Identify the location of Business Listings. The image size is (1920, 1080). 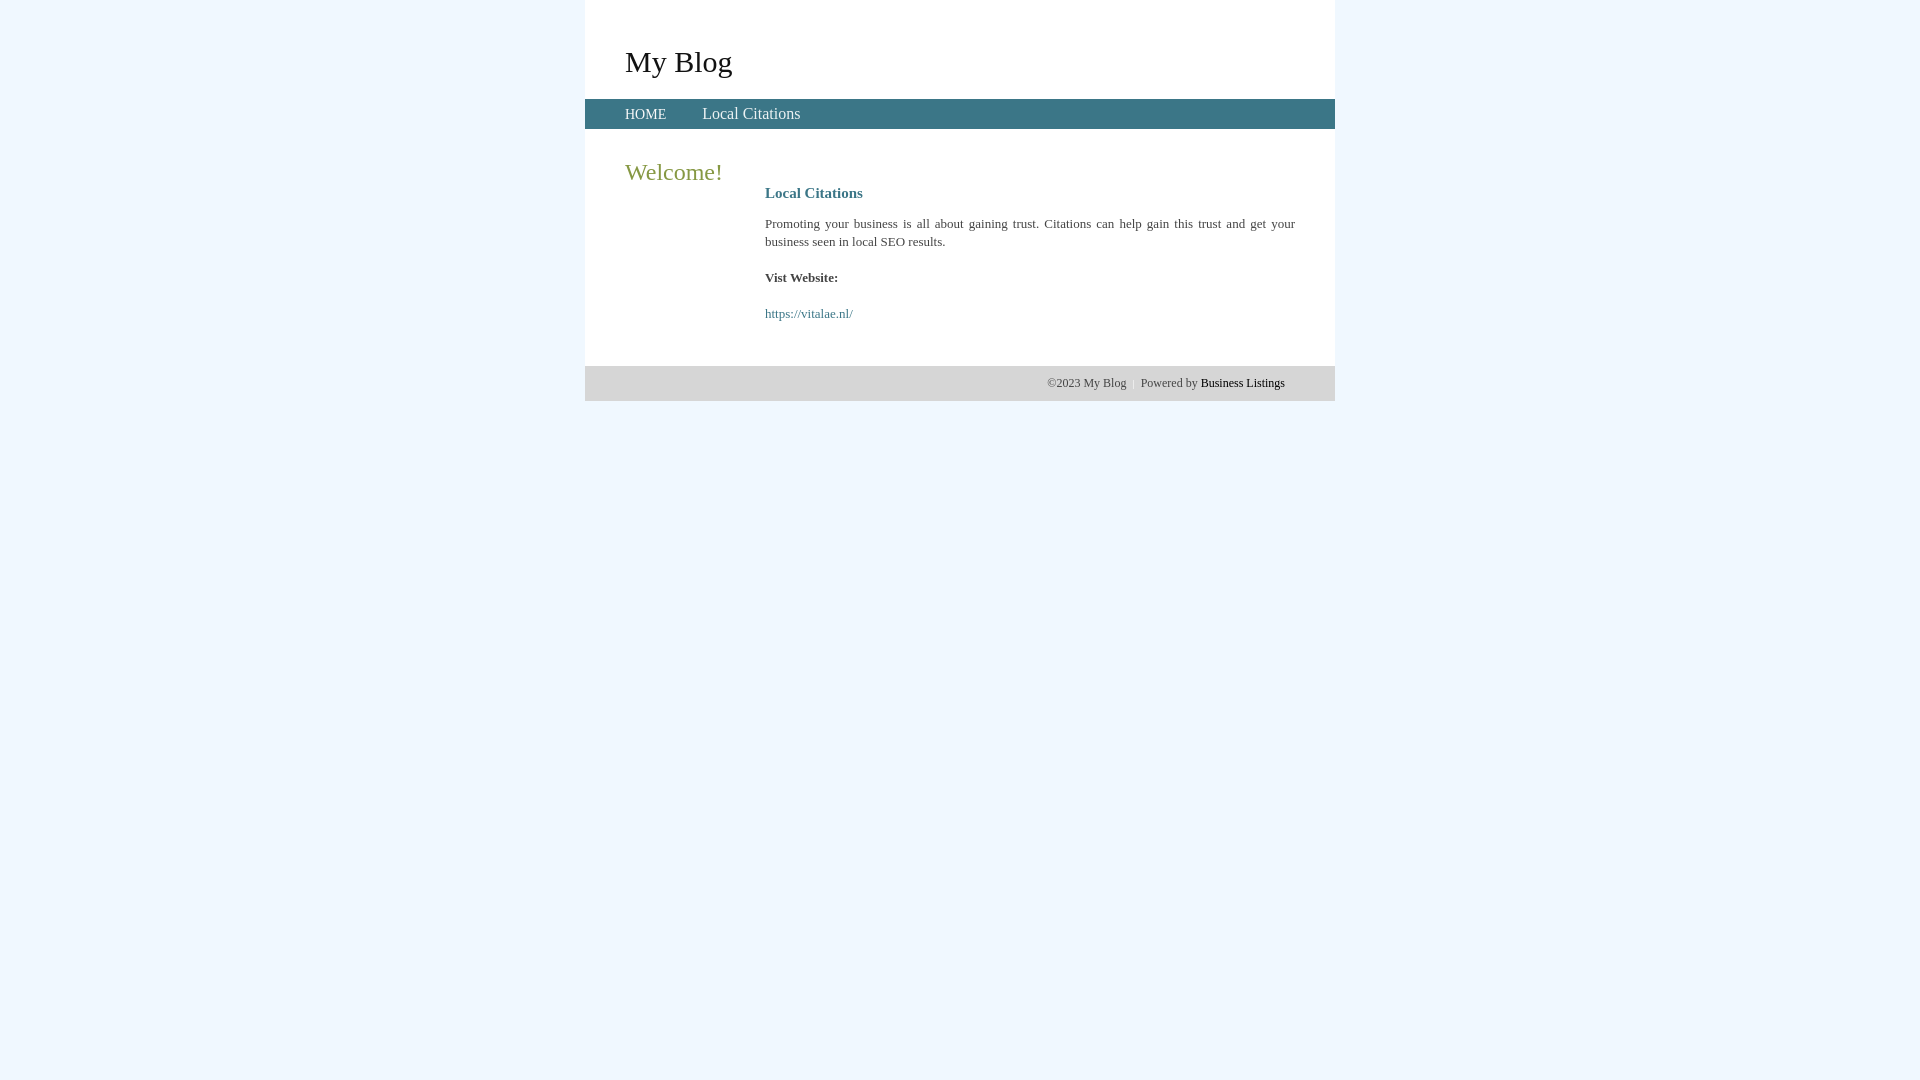
(1243, 383).